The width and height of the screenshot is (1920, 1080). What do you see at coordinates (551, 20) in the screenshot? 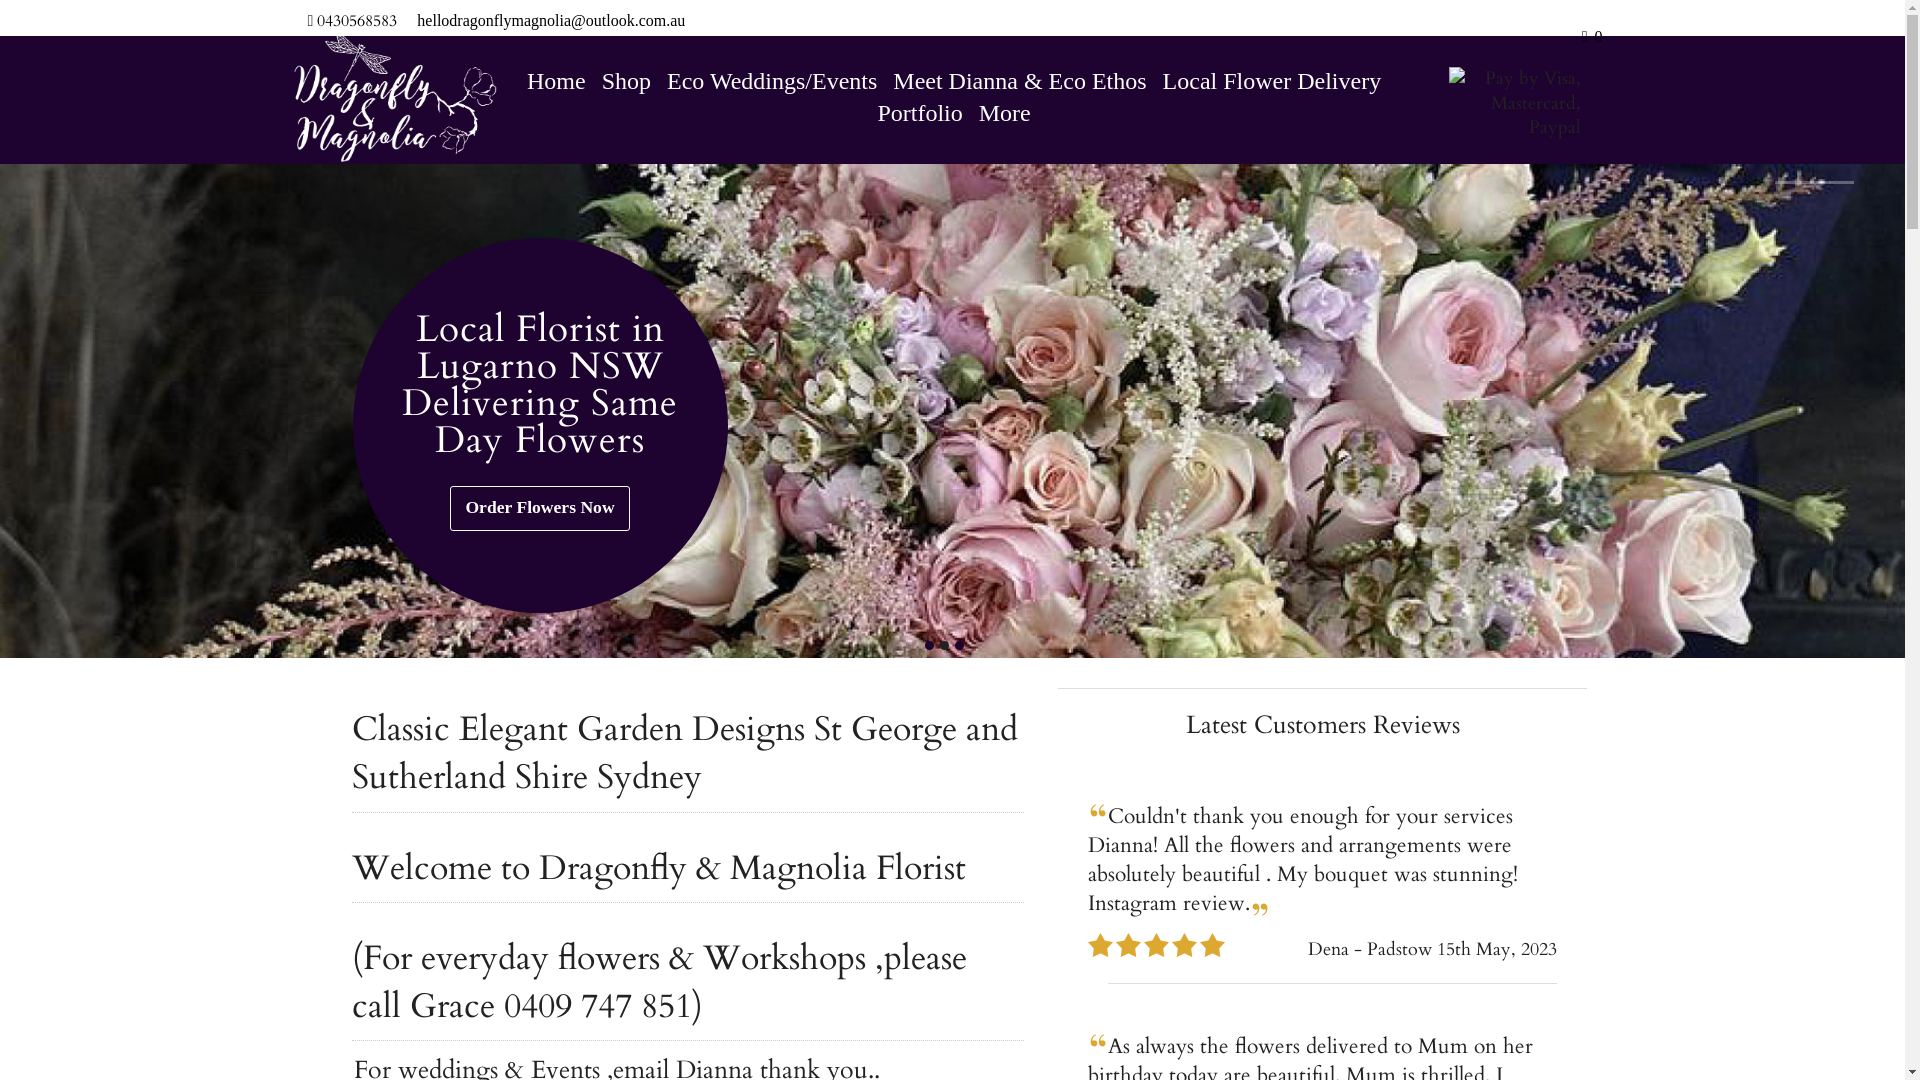
I see `hellodragonflymagnolia@outlook.com.au` at bounding box center [551, 20].